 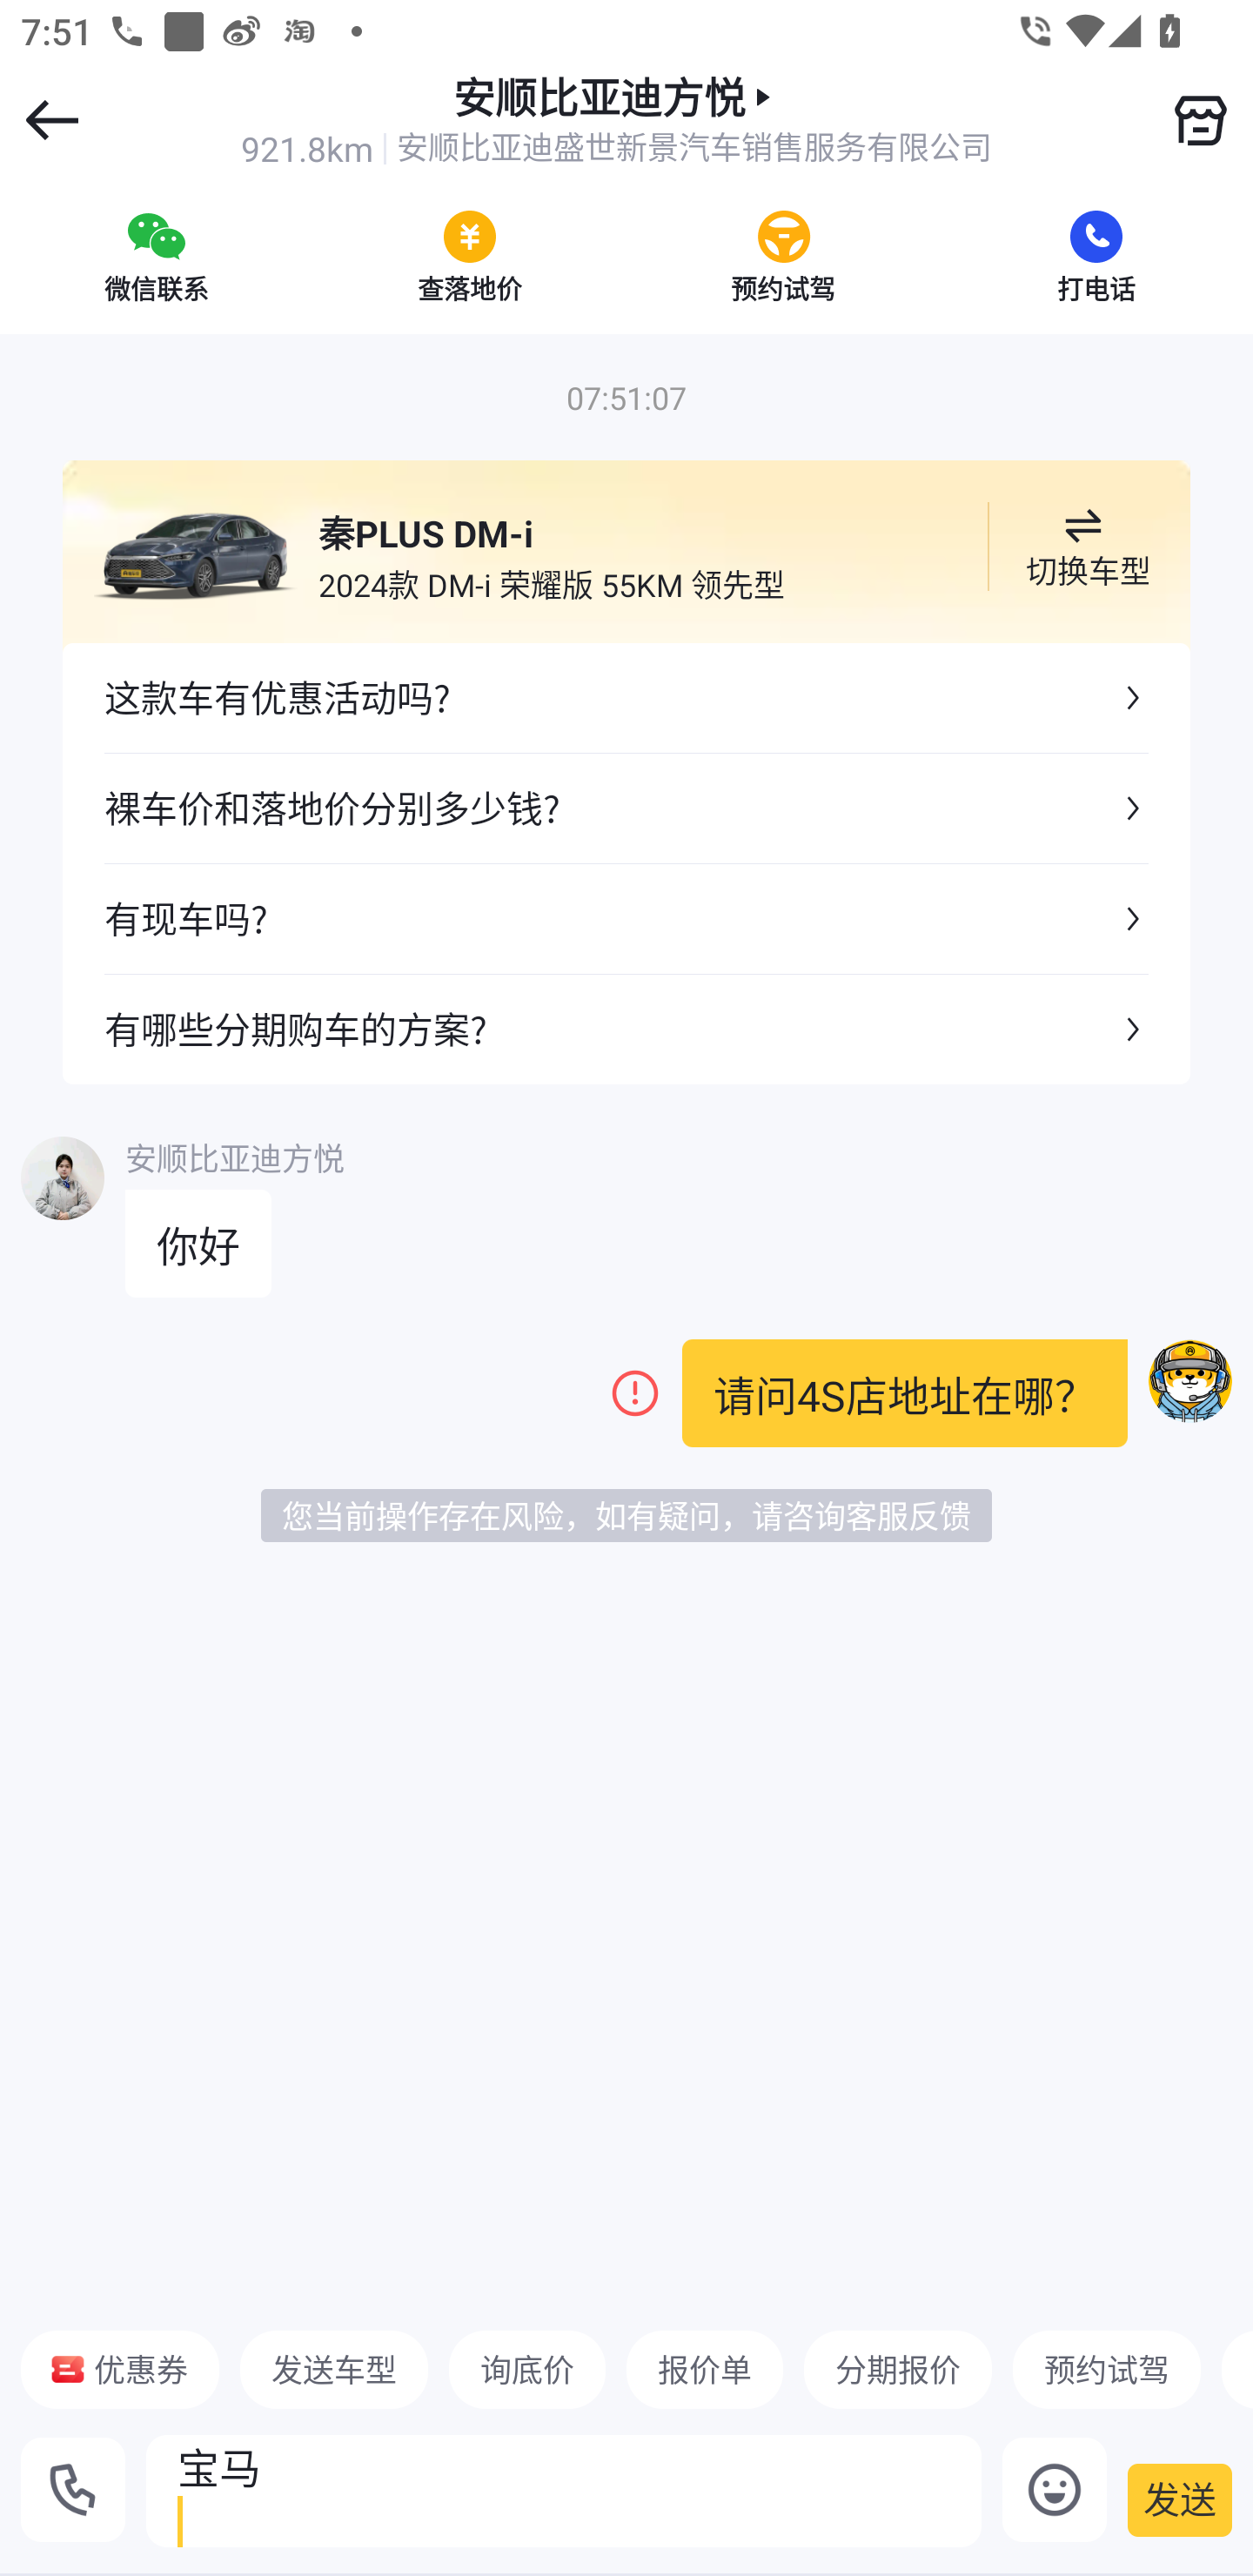 What do you see at coordinates (783, 256) in the screenshot?
I see `预约试驾` at bounding box center [783, 256].